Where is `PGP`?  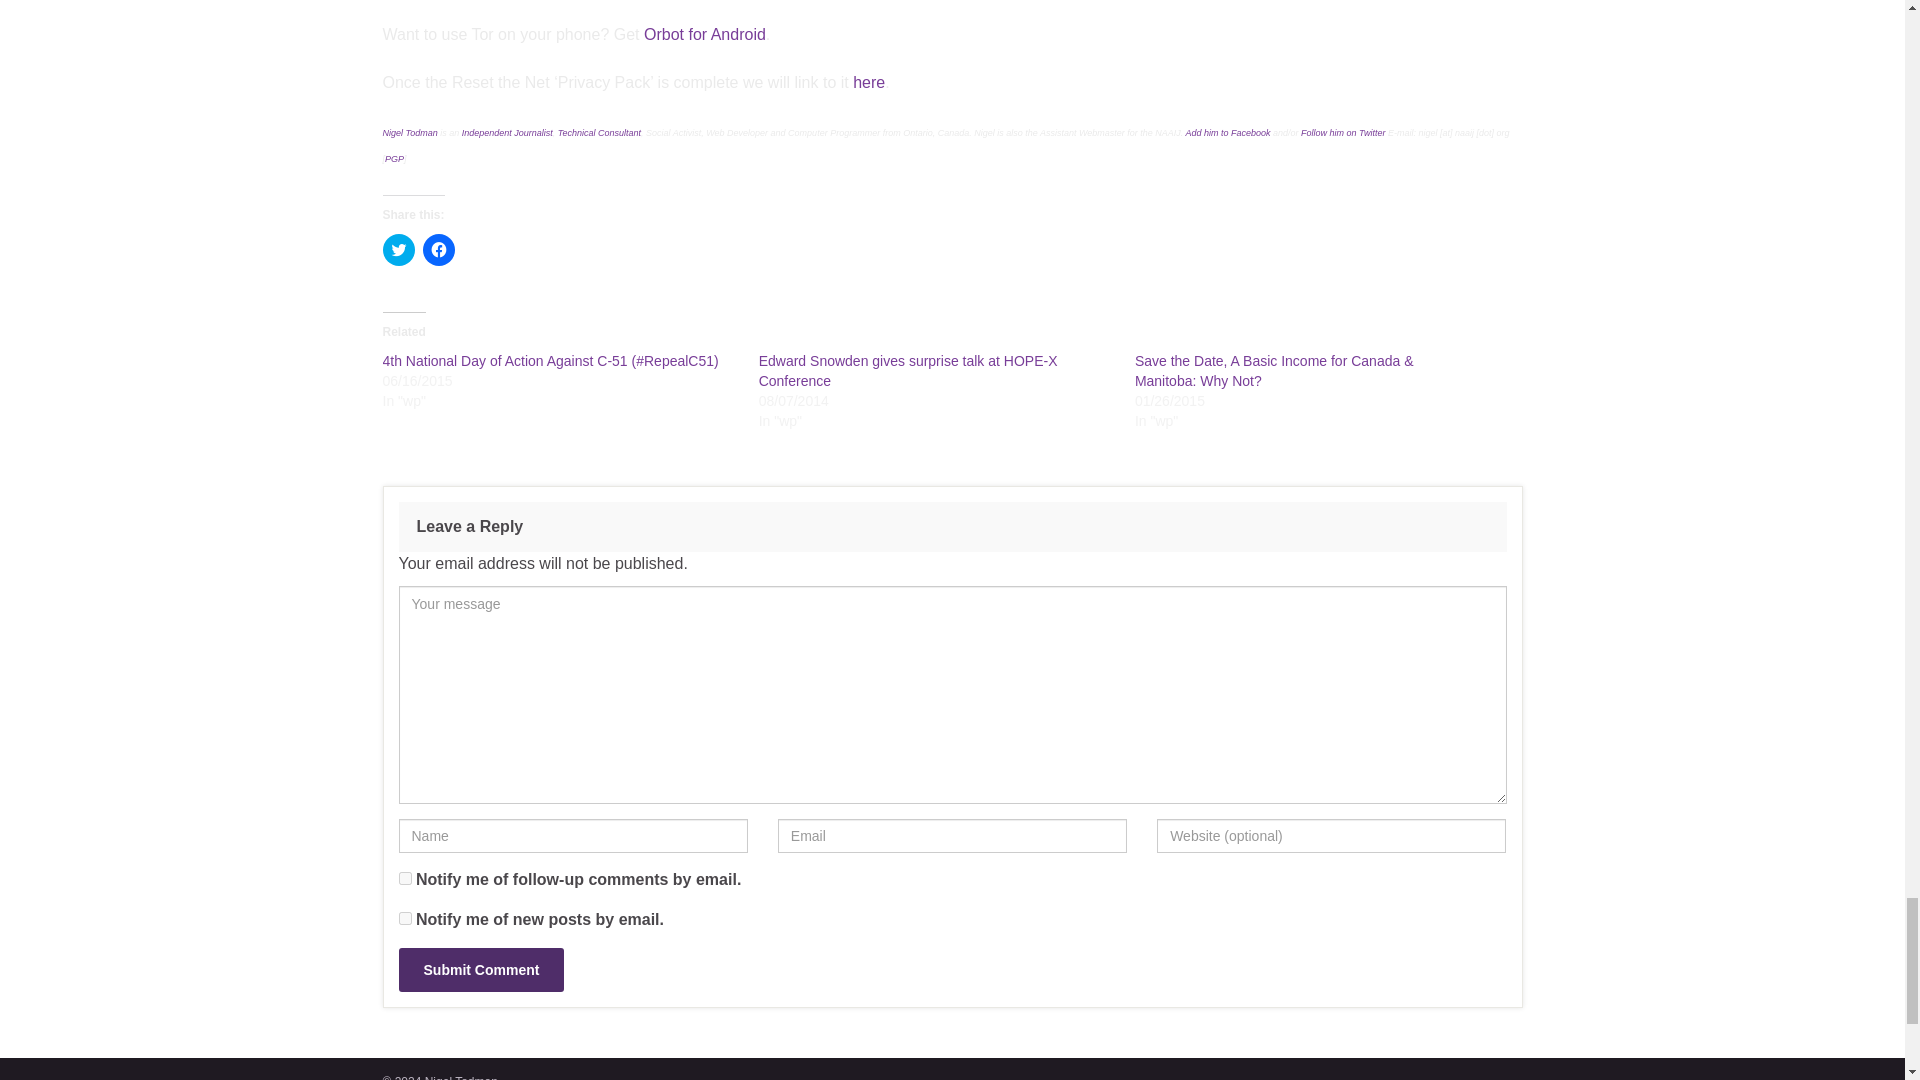 PGP is located at coordinates (394, 159).